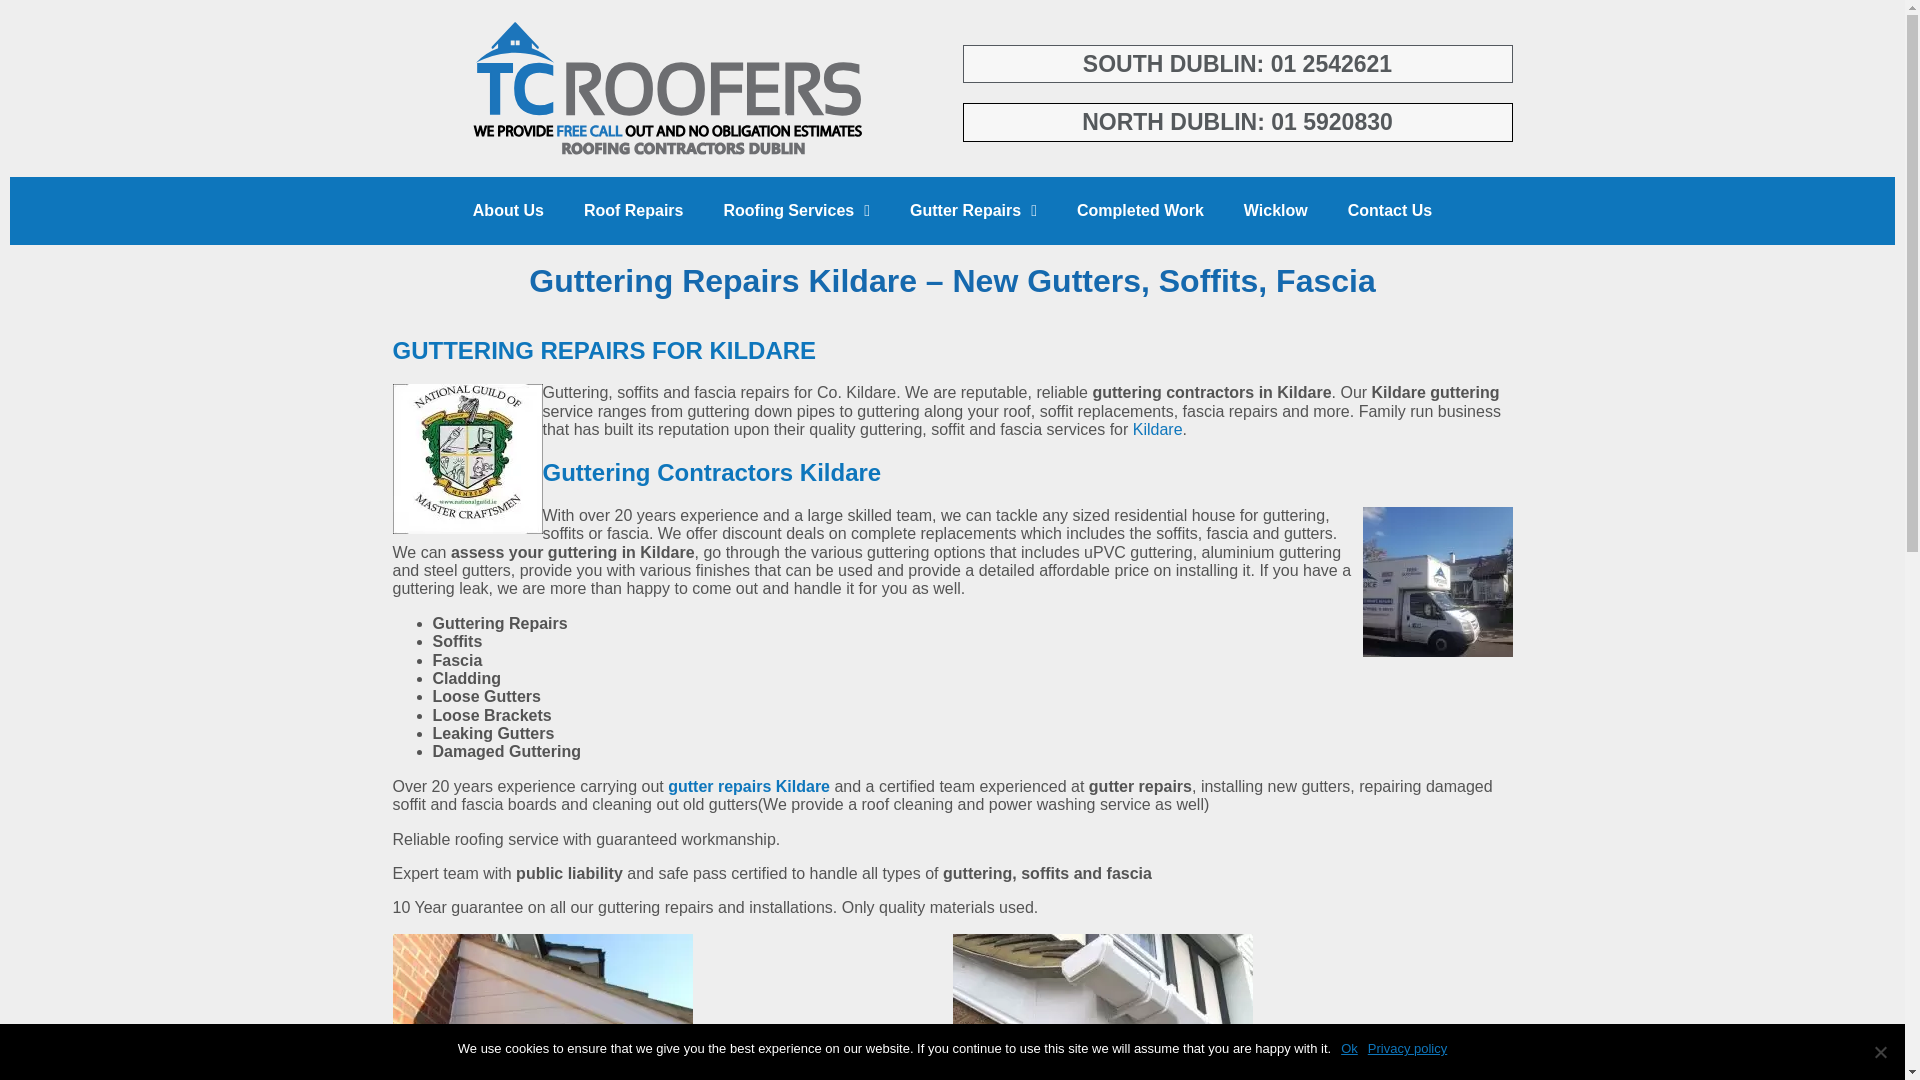  What do you see at coordinates (1390, 210) in the screenshot?
I see `Contact Us` at bounding box center [1390, 210].